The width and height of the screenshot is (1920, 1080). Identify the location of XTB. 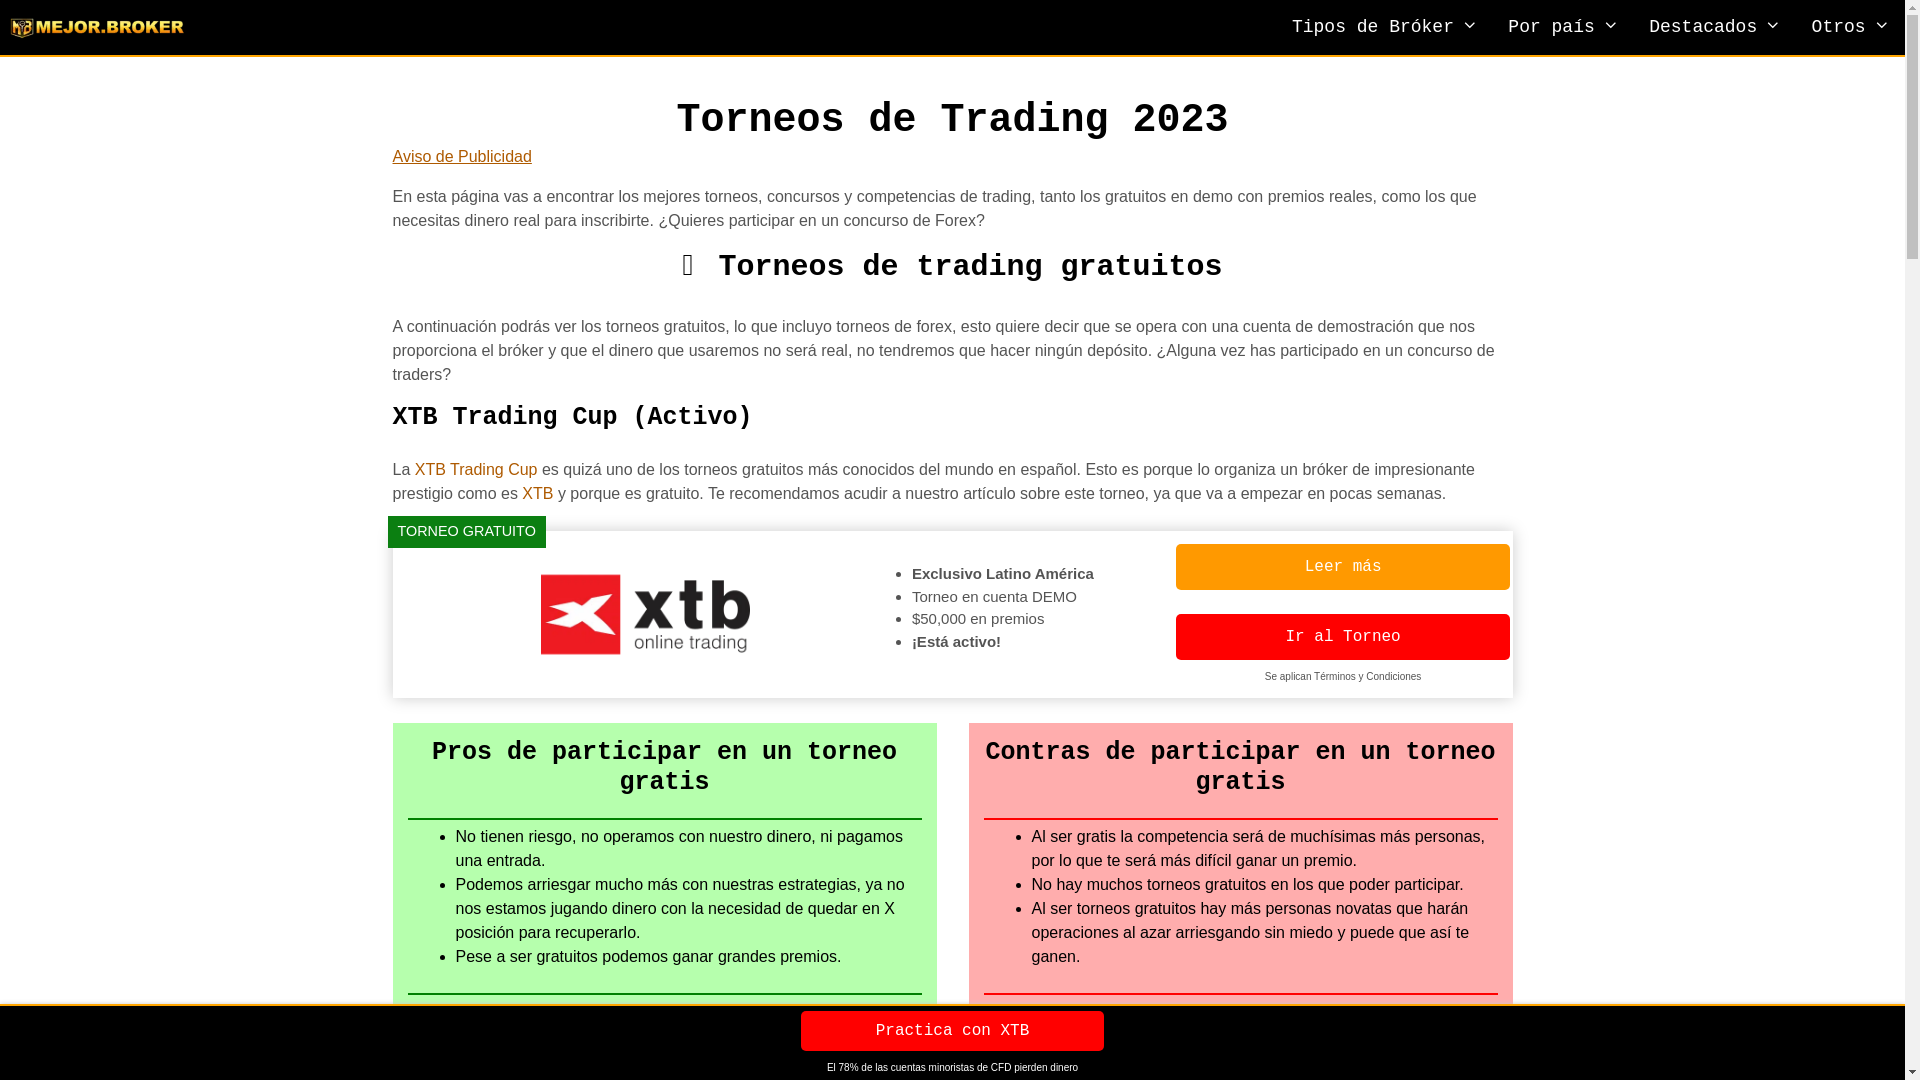
(538, 494).